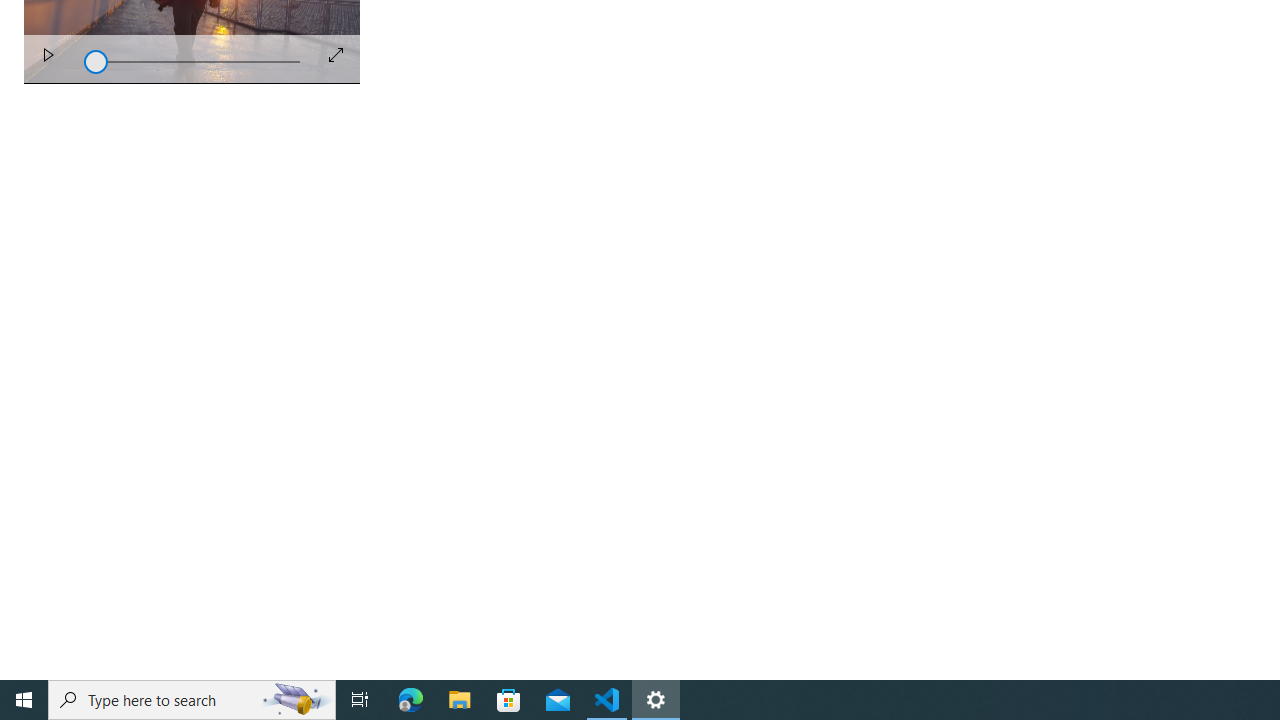 This screenshot has height=720, width=1280. What do you see at coordinates (656, 700) in the screenshot?
I see `Settings - 1 running window` at bounding box center [656, 700].